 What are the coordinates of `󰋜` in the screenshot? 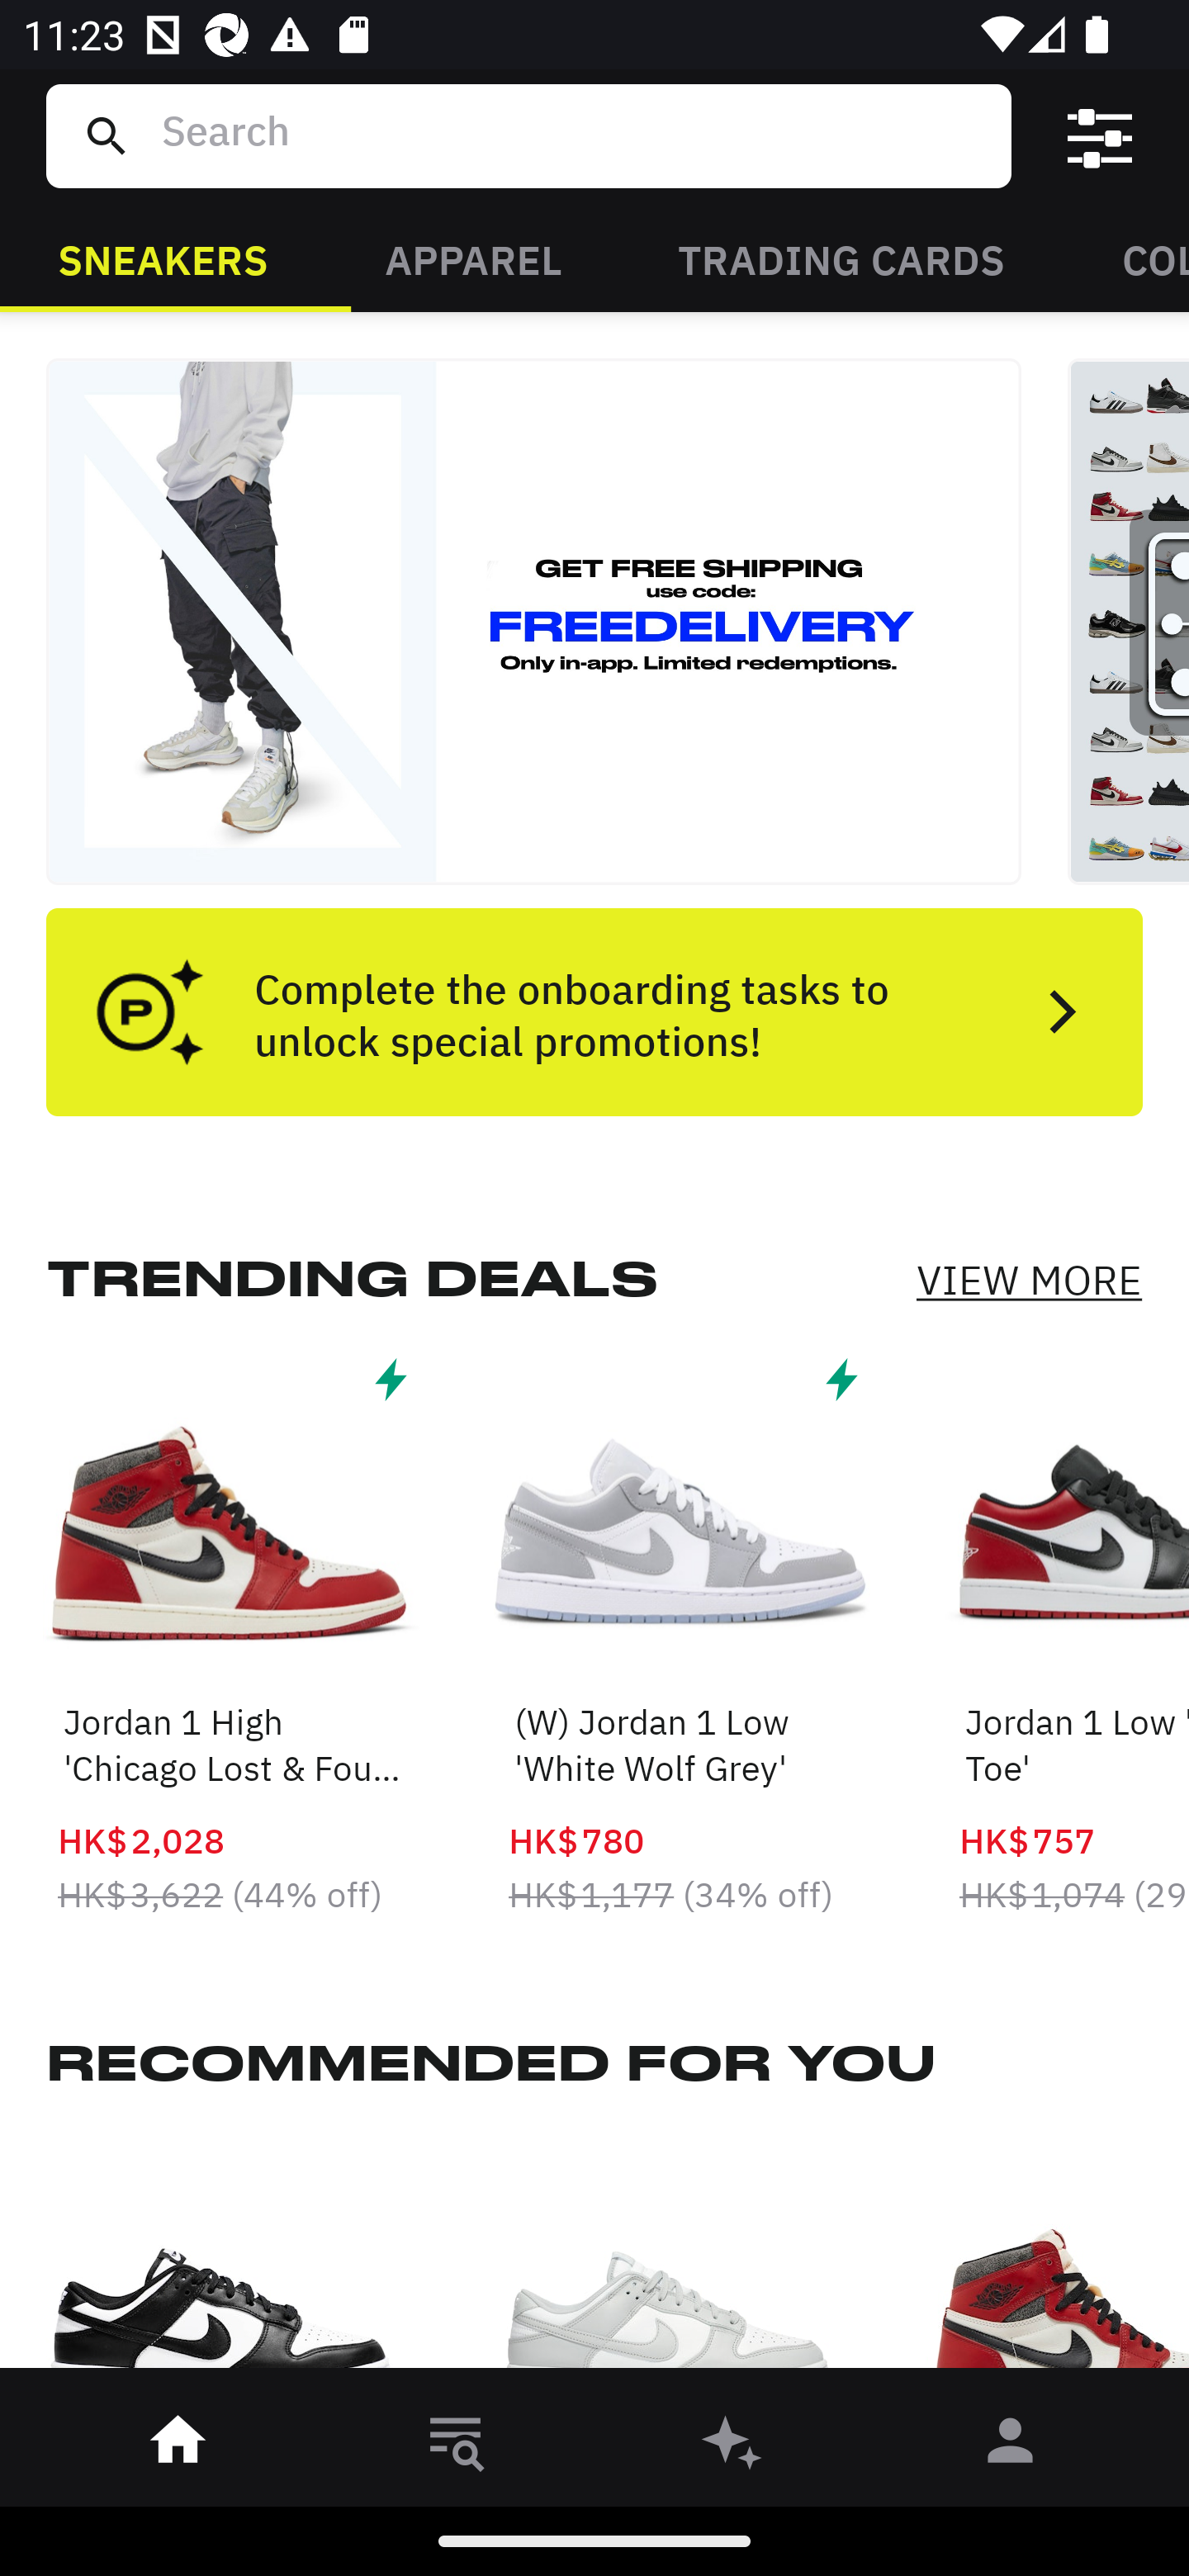 It's located at (178, 2446).